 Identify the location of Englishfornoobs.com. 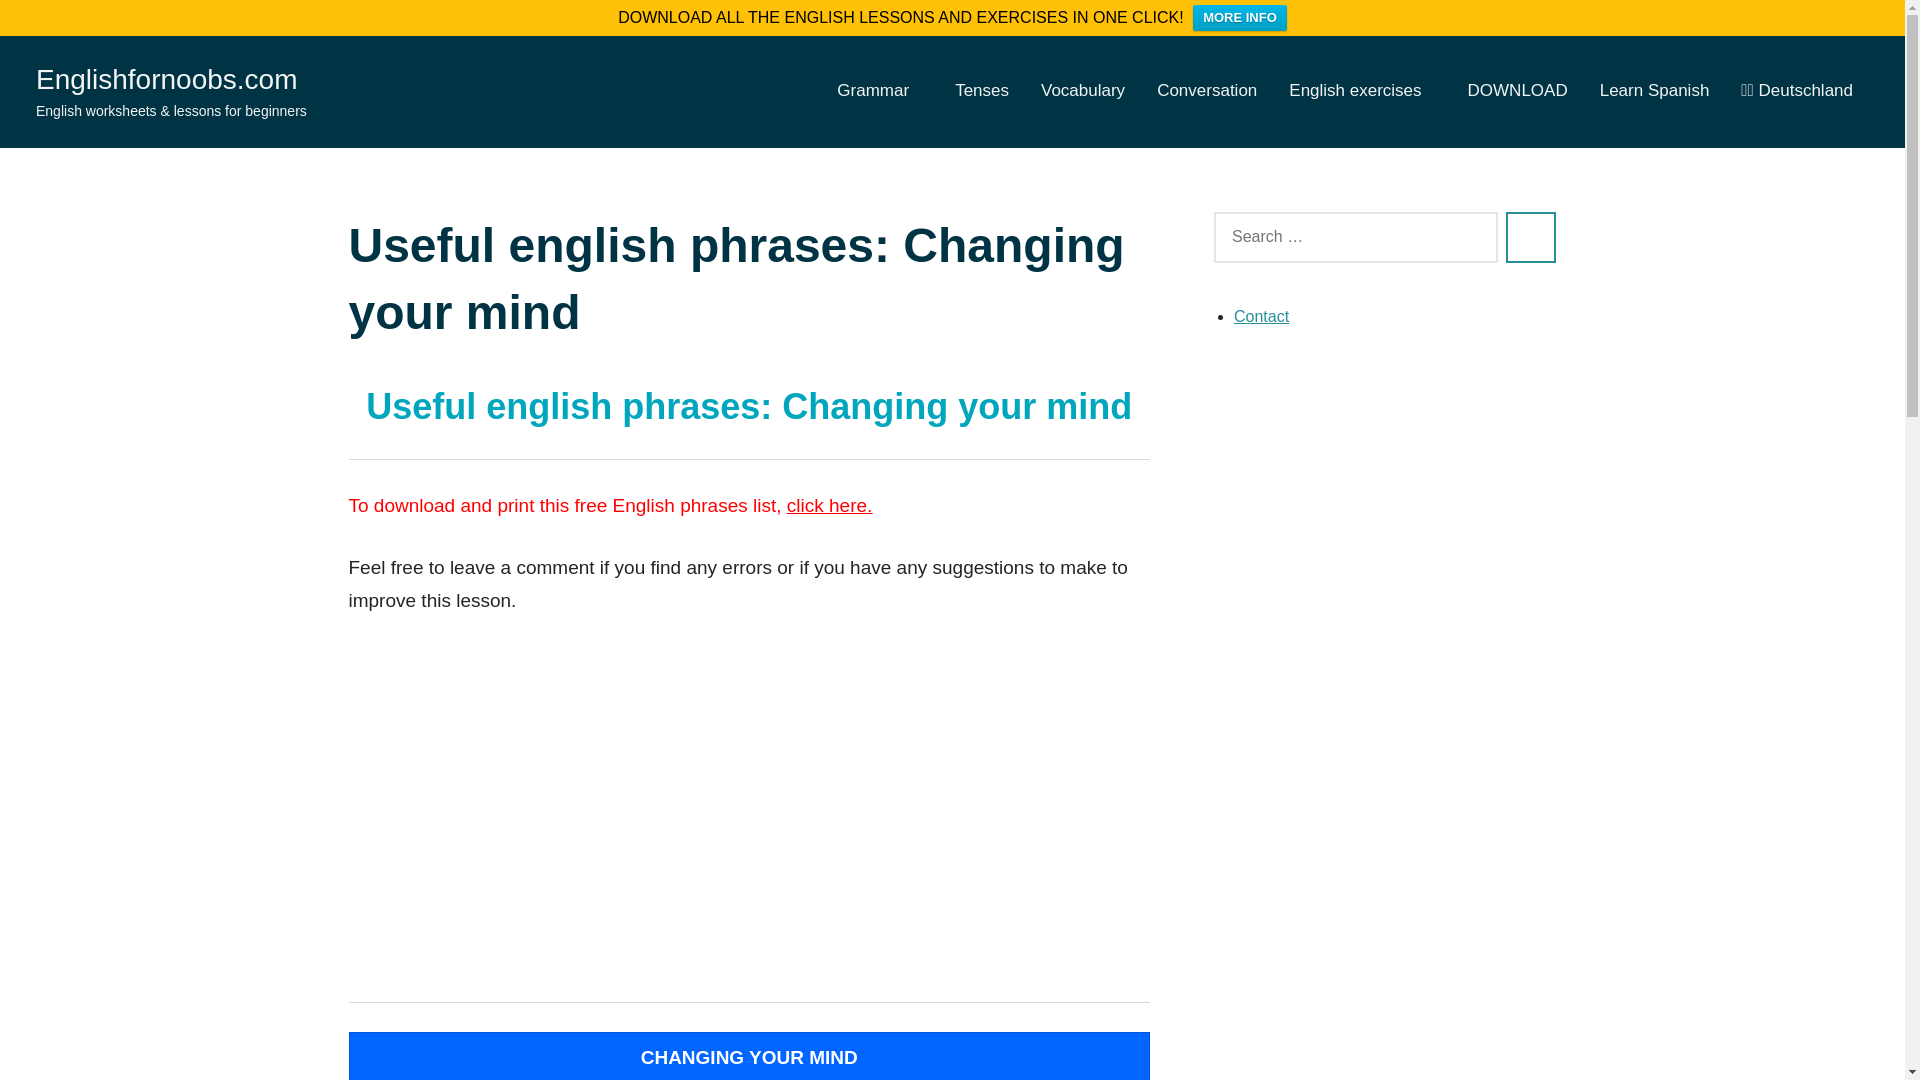
(166, 79).